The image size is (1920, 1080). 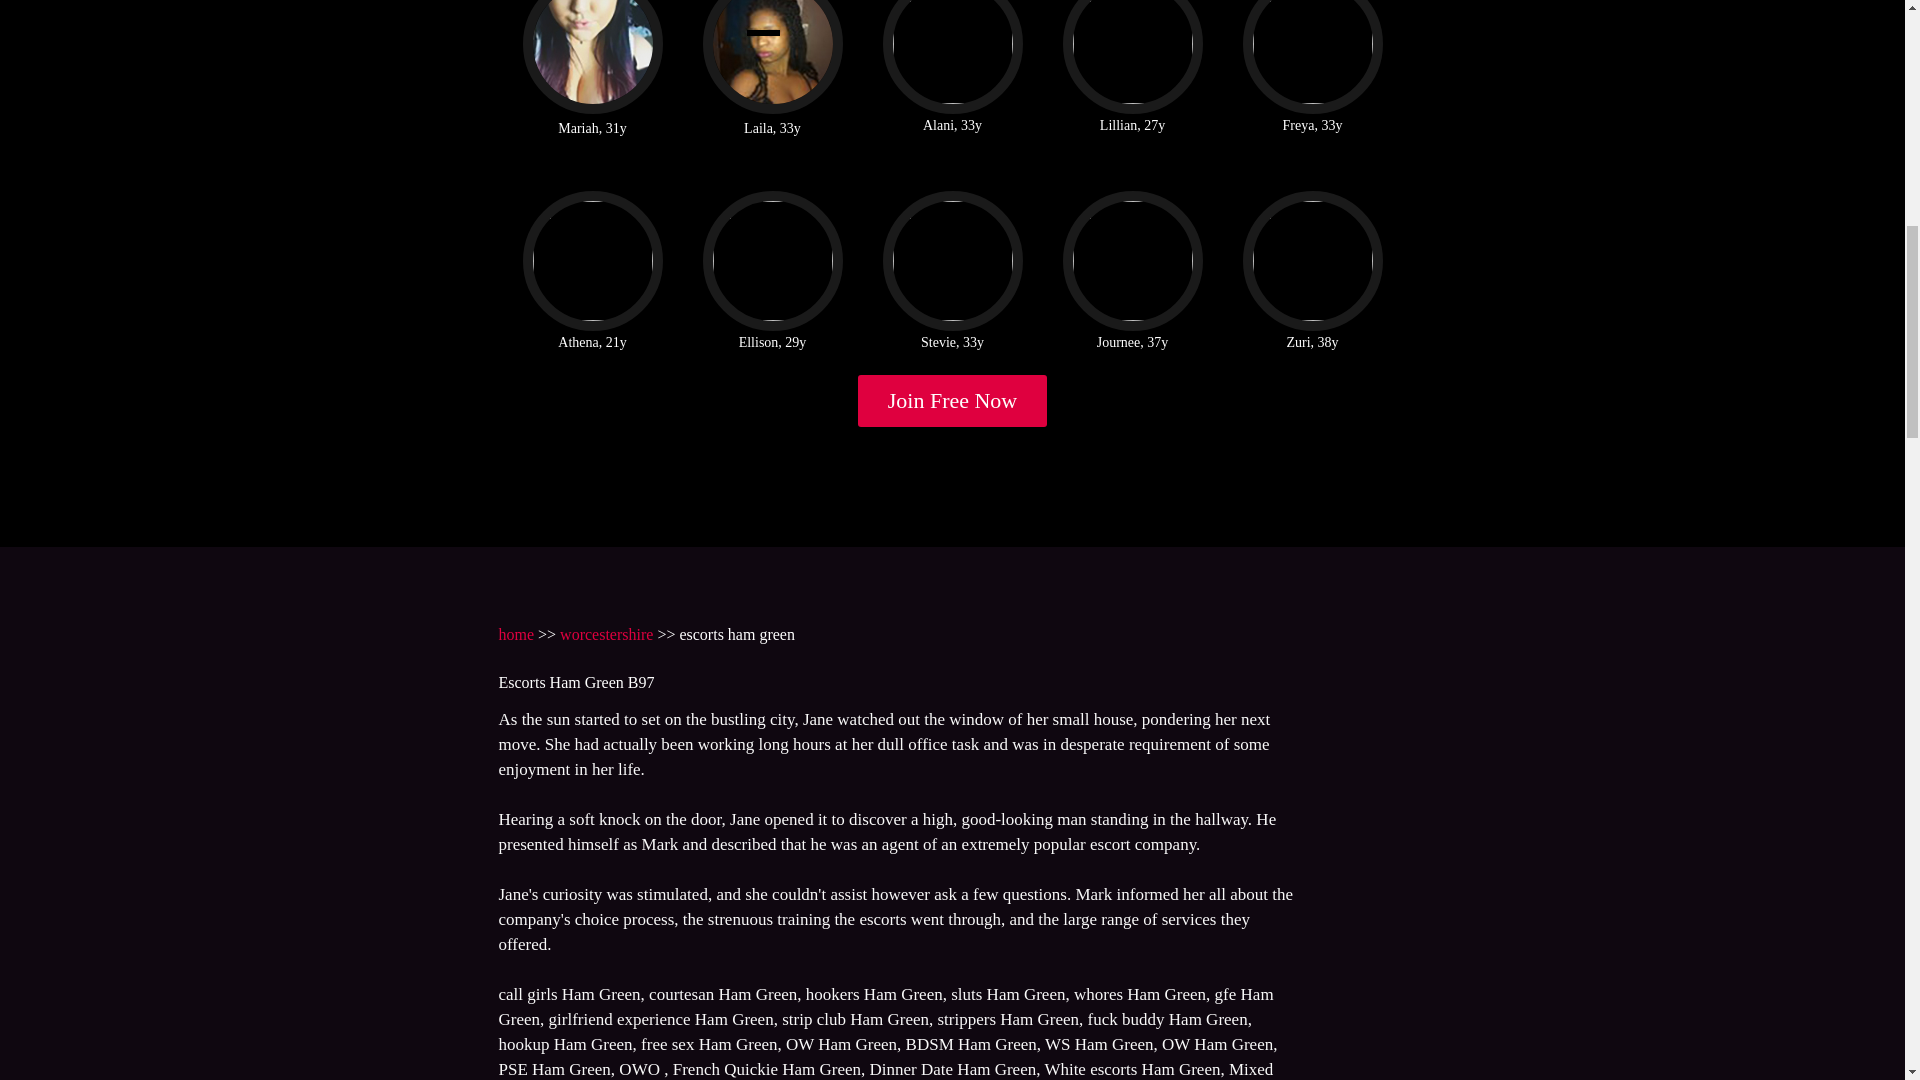 What do you see at coordinates (606, 634) in the screenshot?
I see `worcestershire` at bounding box center [606, 634].